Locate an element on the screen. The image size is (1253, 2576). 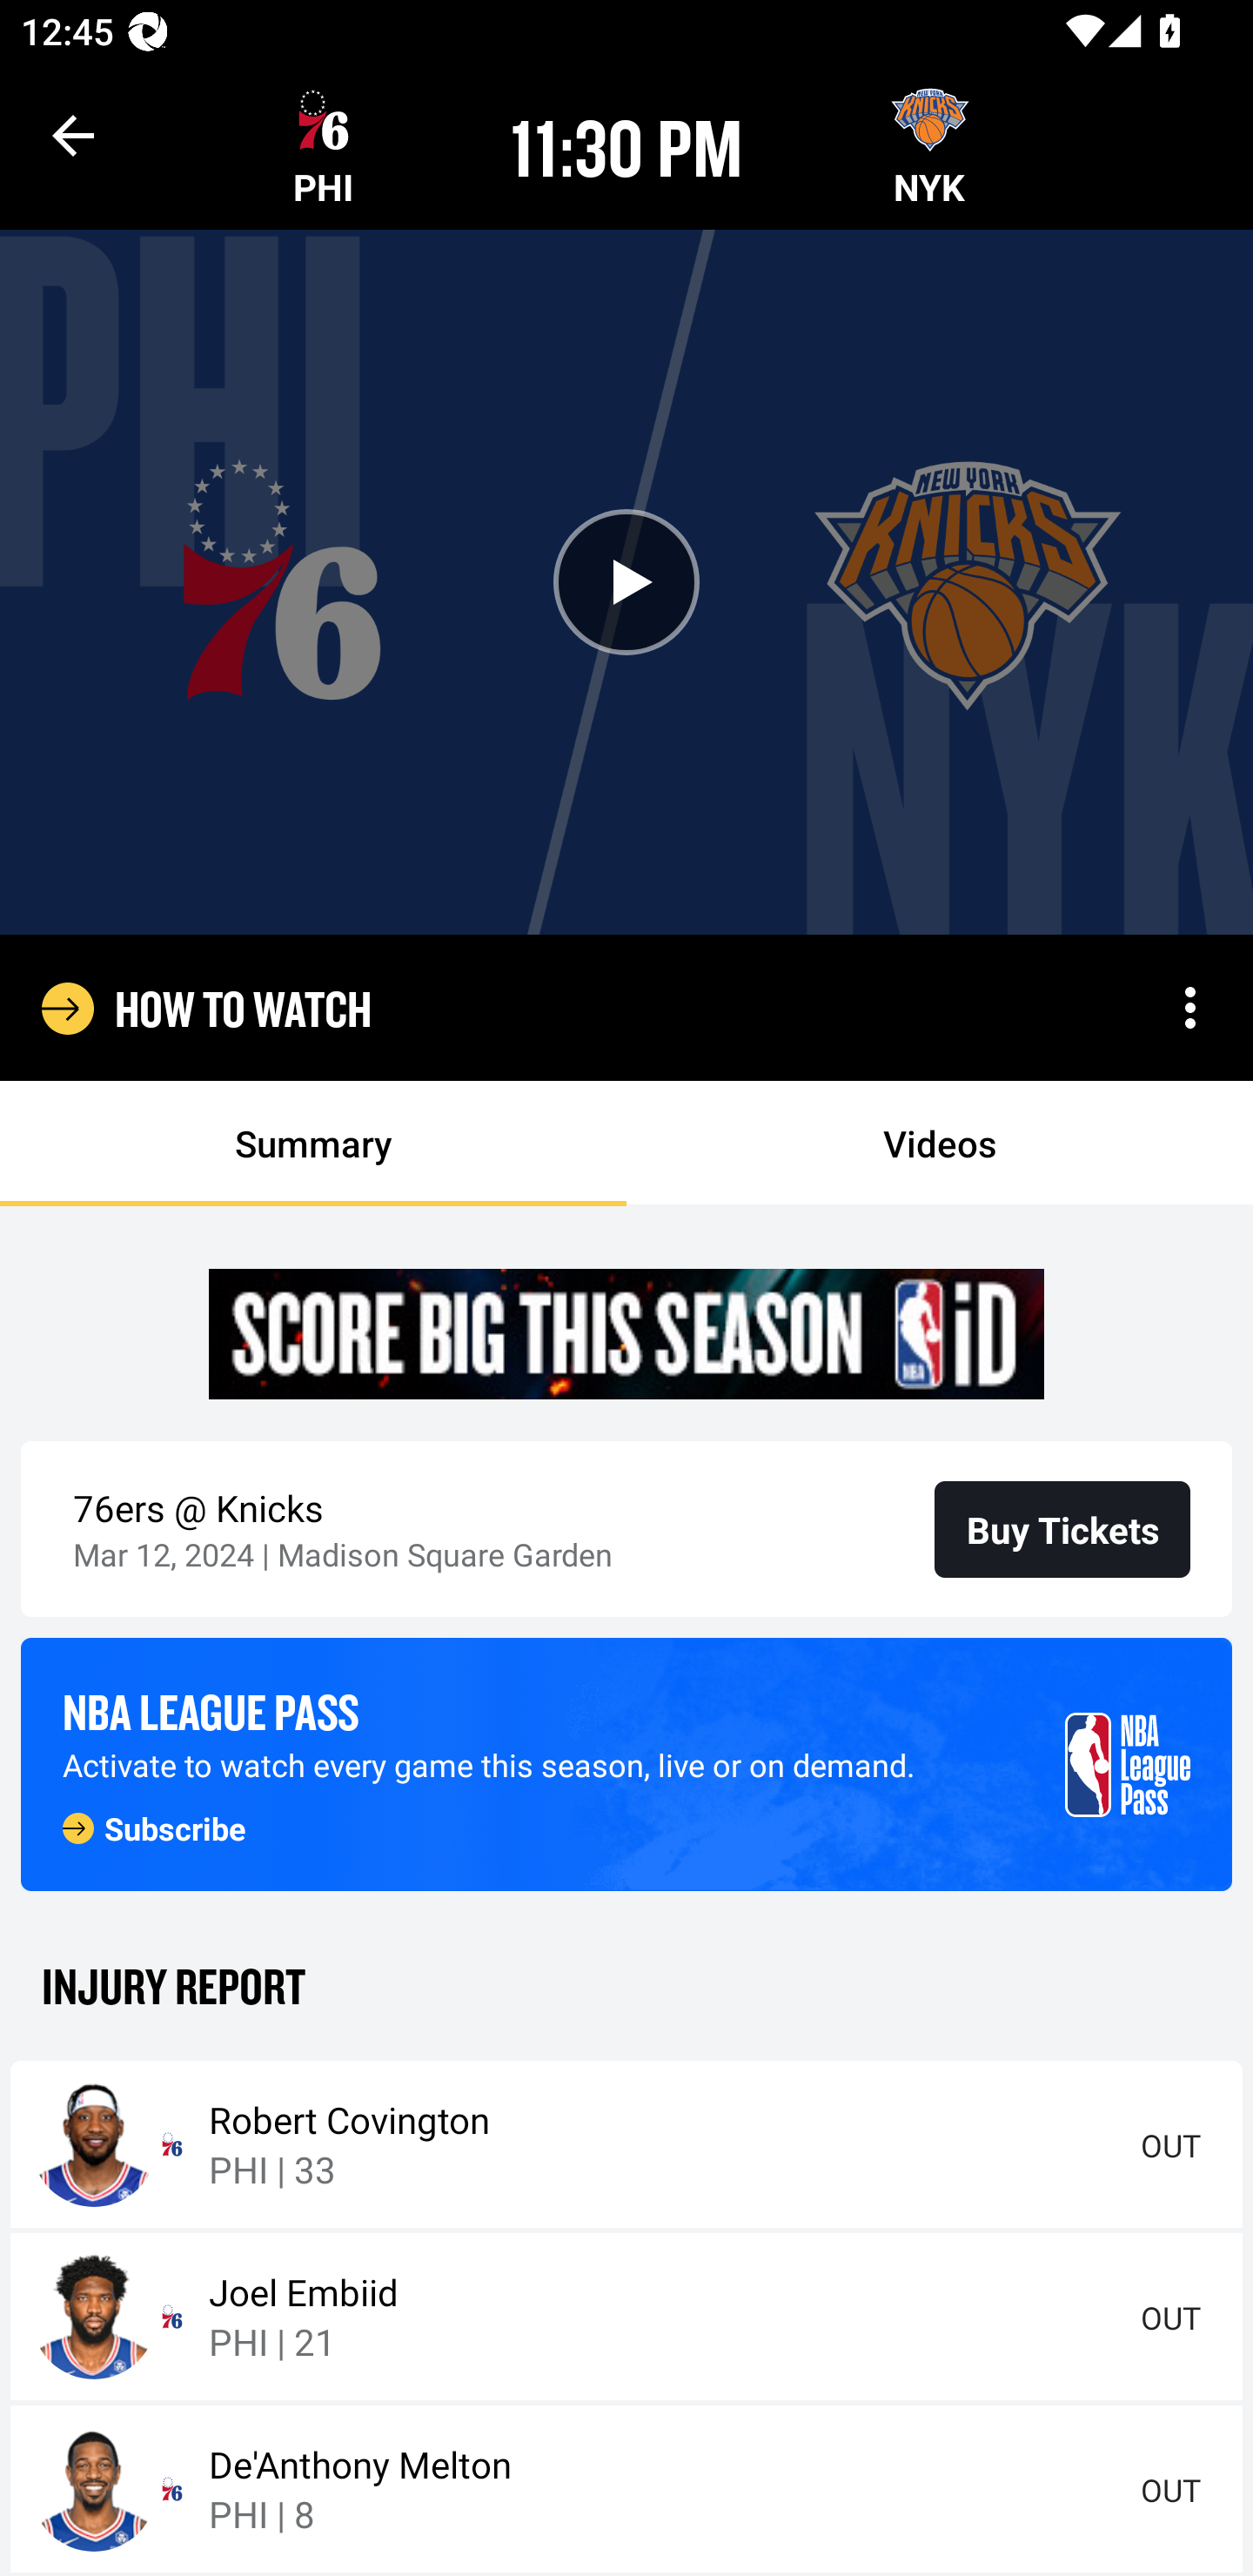
Navigate up is located at coordinates (73, 135).